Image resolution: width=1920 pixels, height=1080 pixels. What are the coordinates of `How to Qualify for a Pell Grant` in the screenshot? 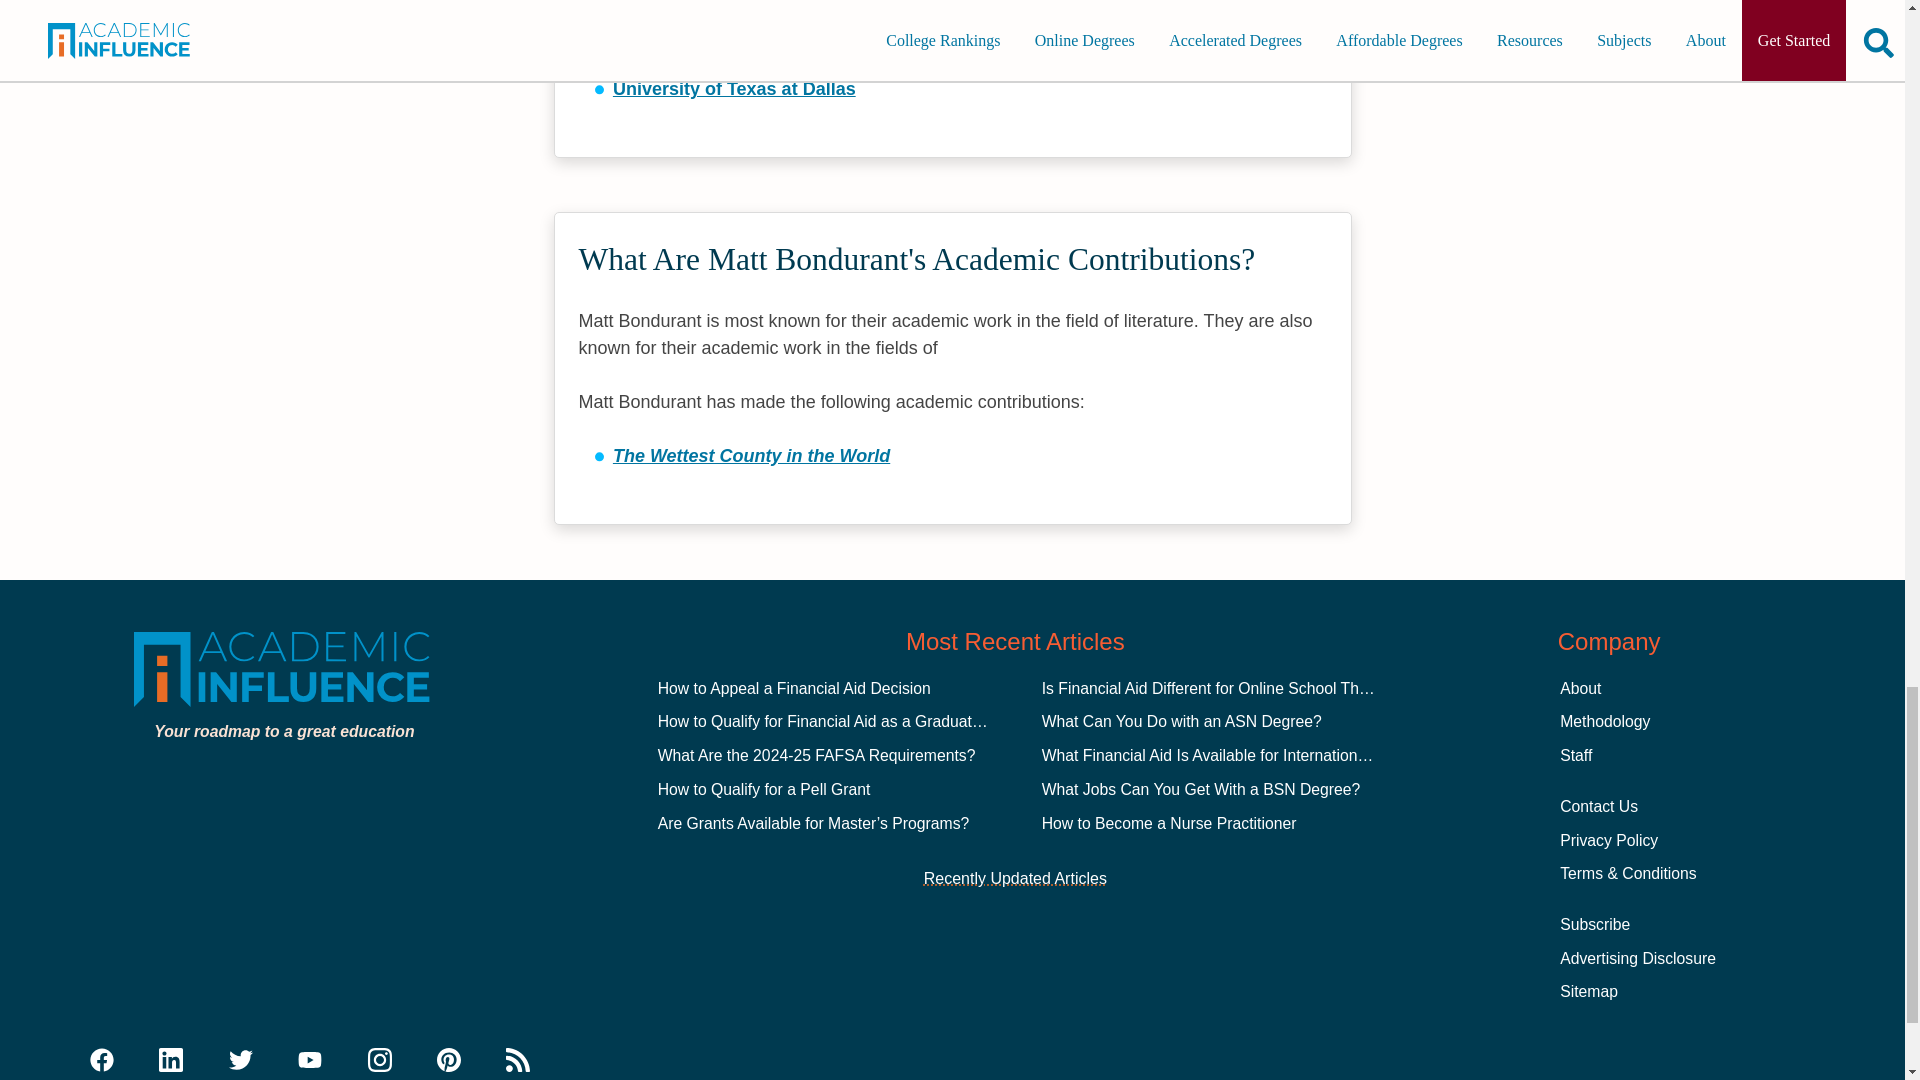 It's located at (764, 789).